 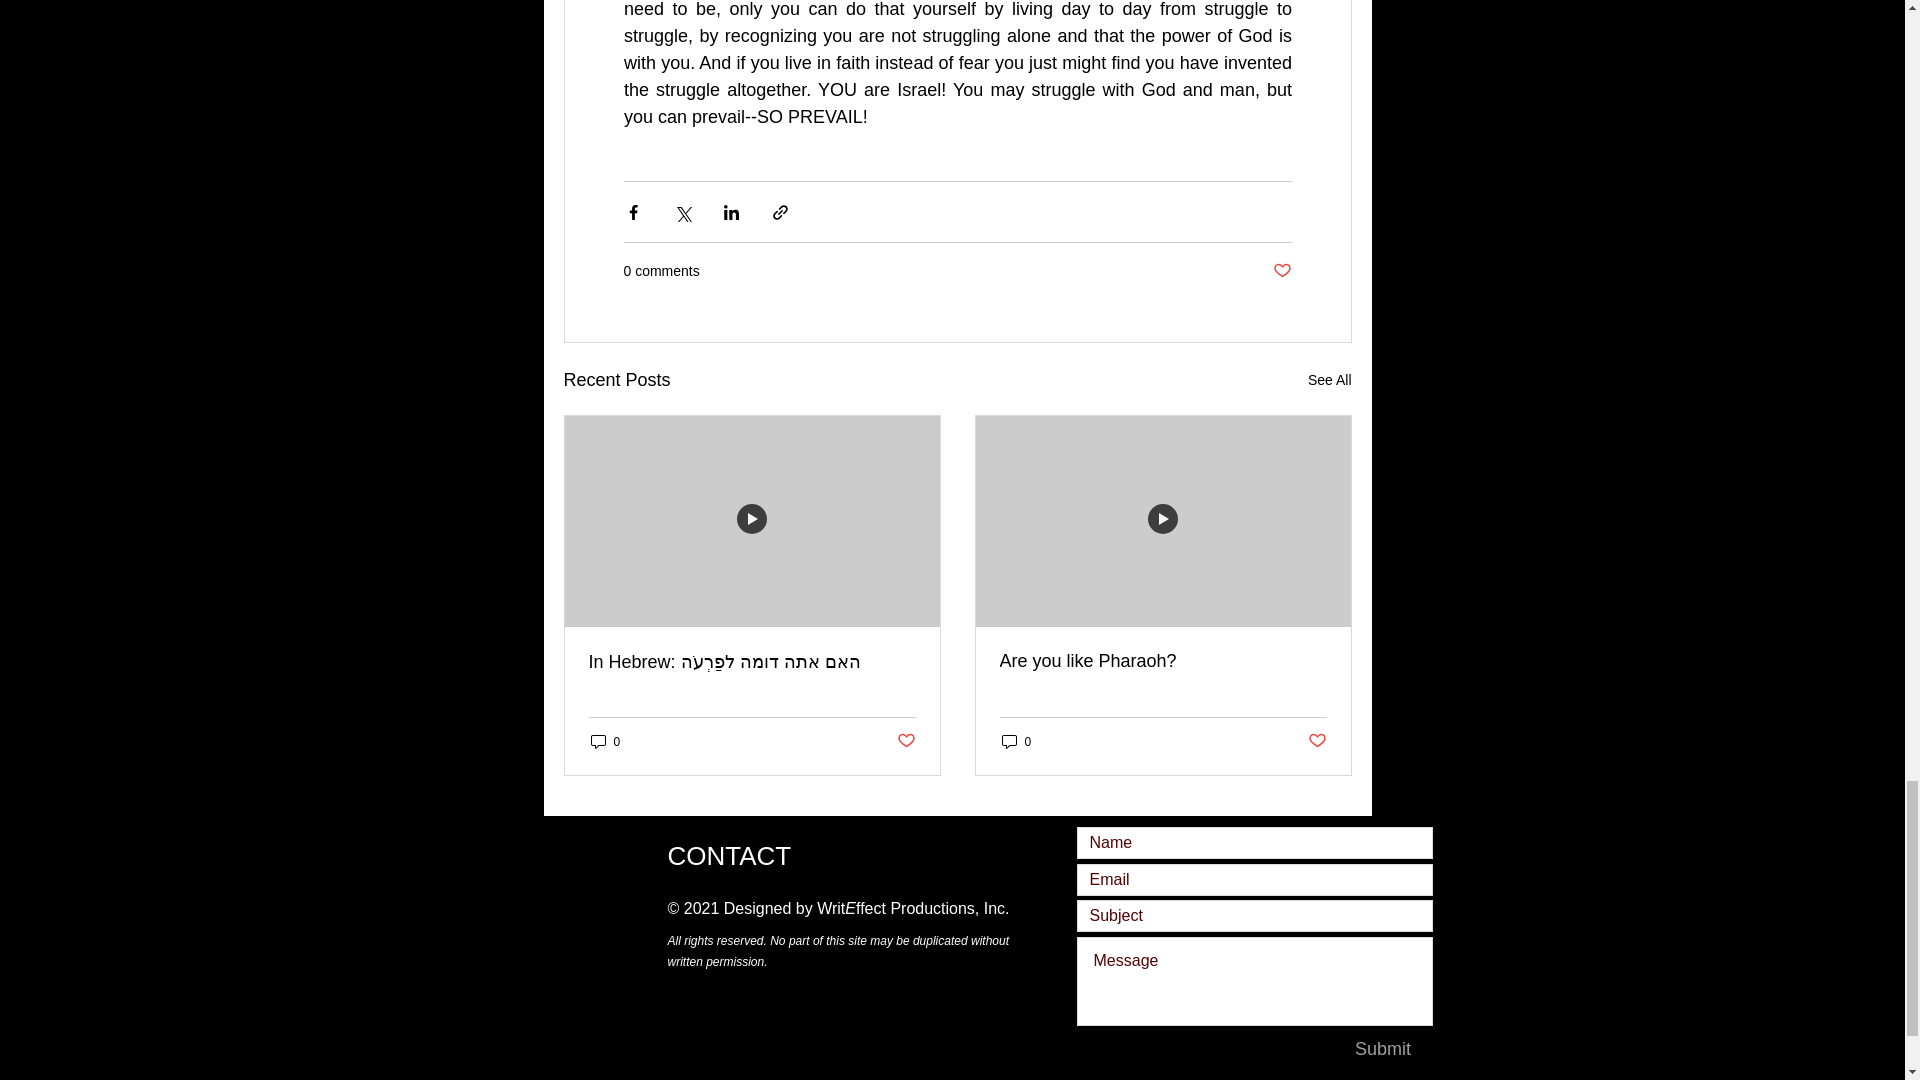 I want to click on See All, so click(x=1329, y=380).